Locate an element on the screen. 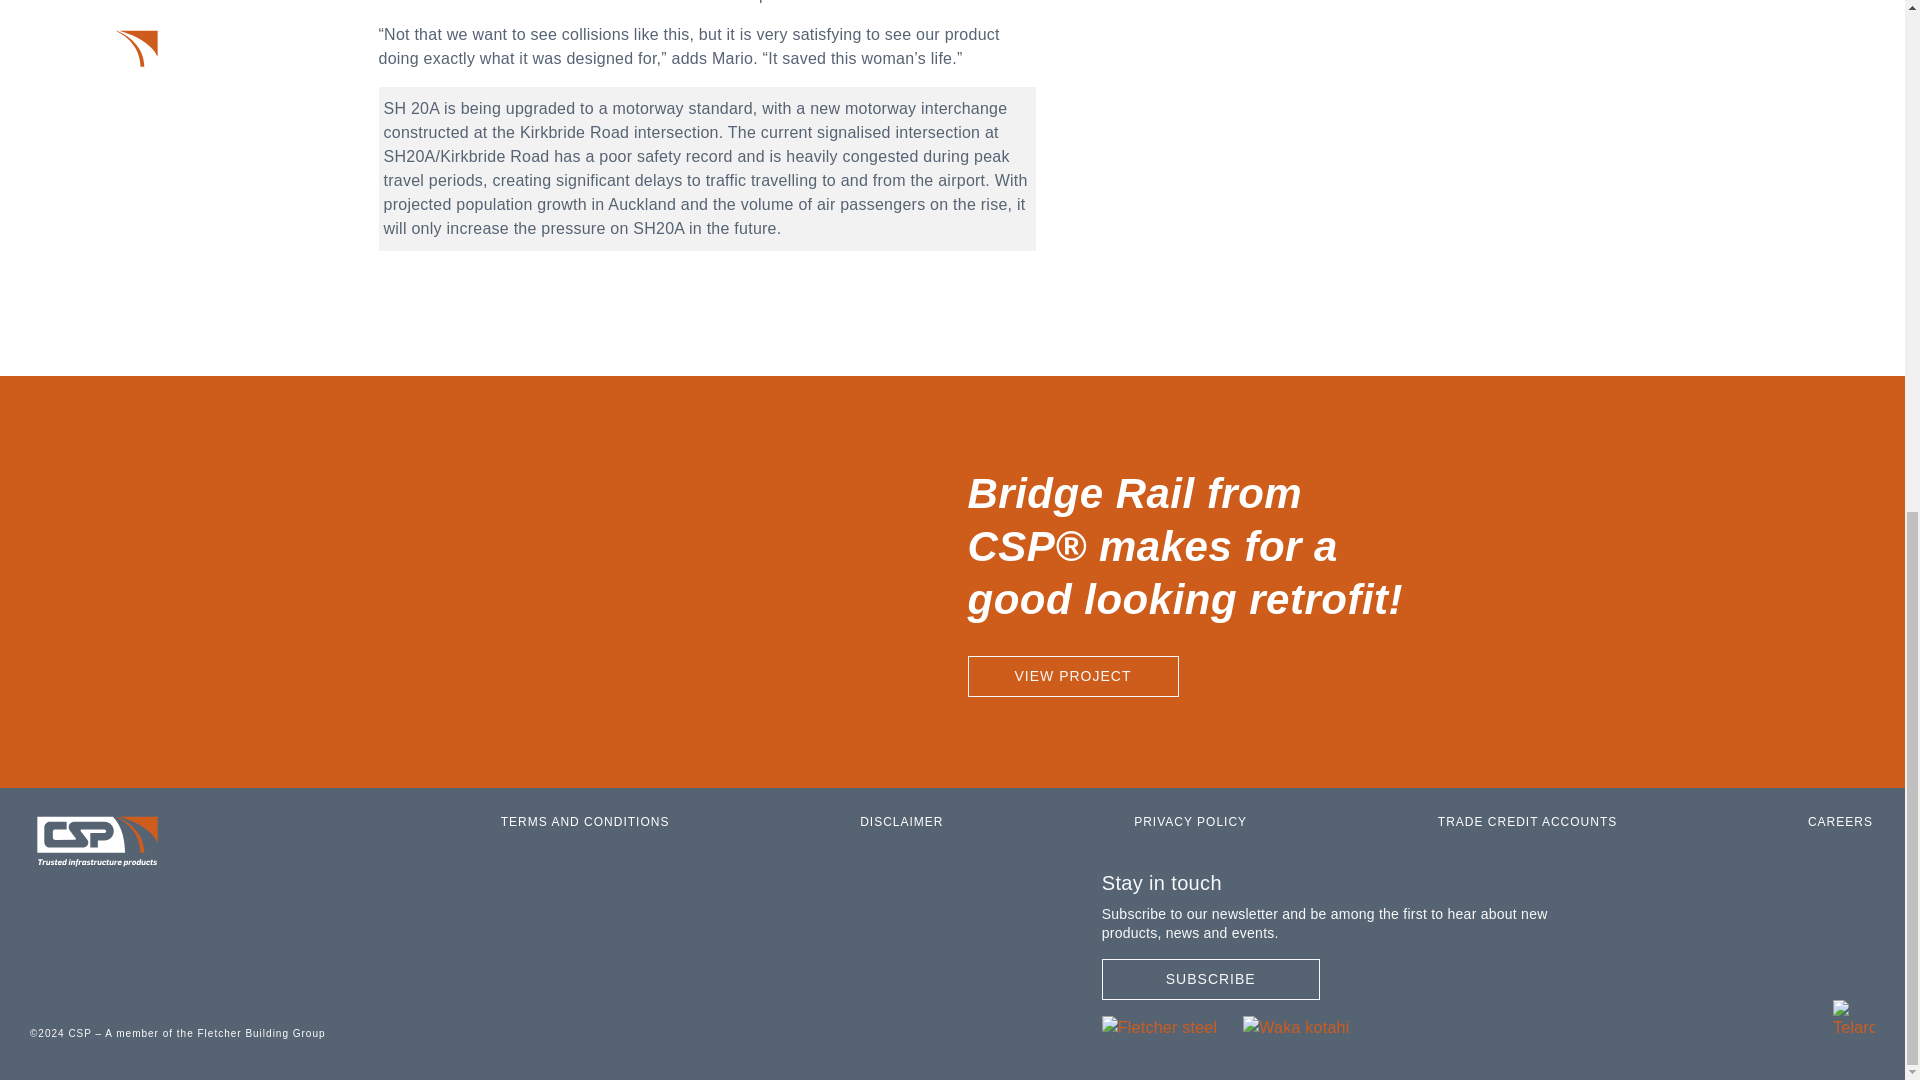 This screenshot has width=1920, height=1080. Waka Kotahi is located at coordinates (1296, 1026).